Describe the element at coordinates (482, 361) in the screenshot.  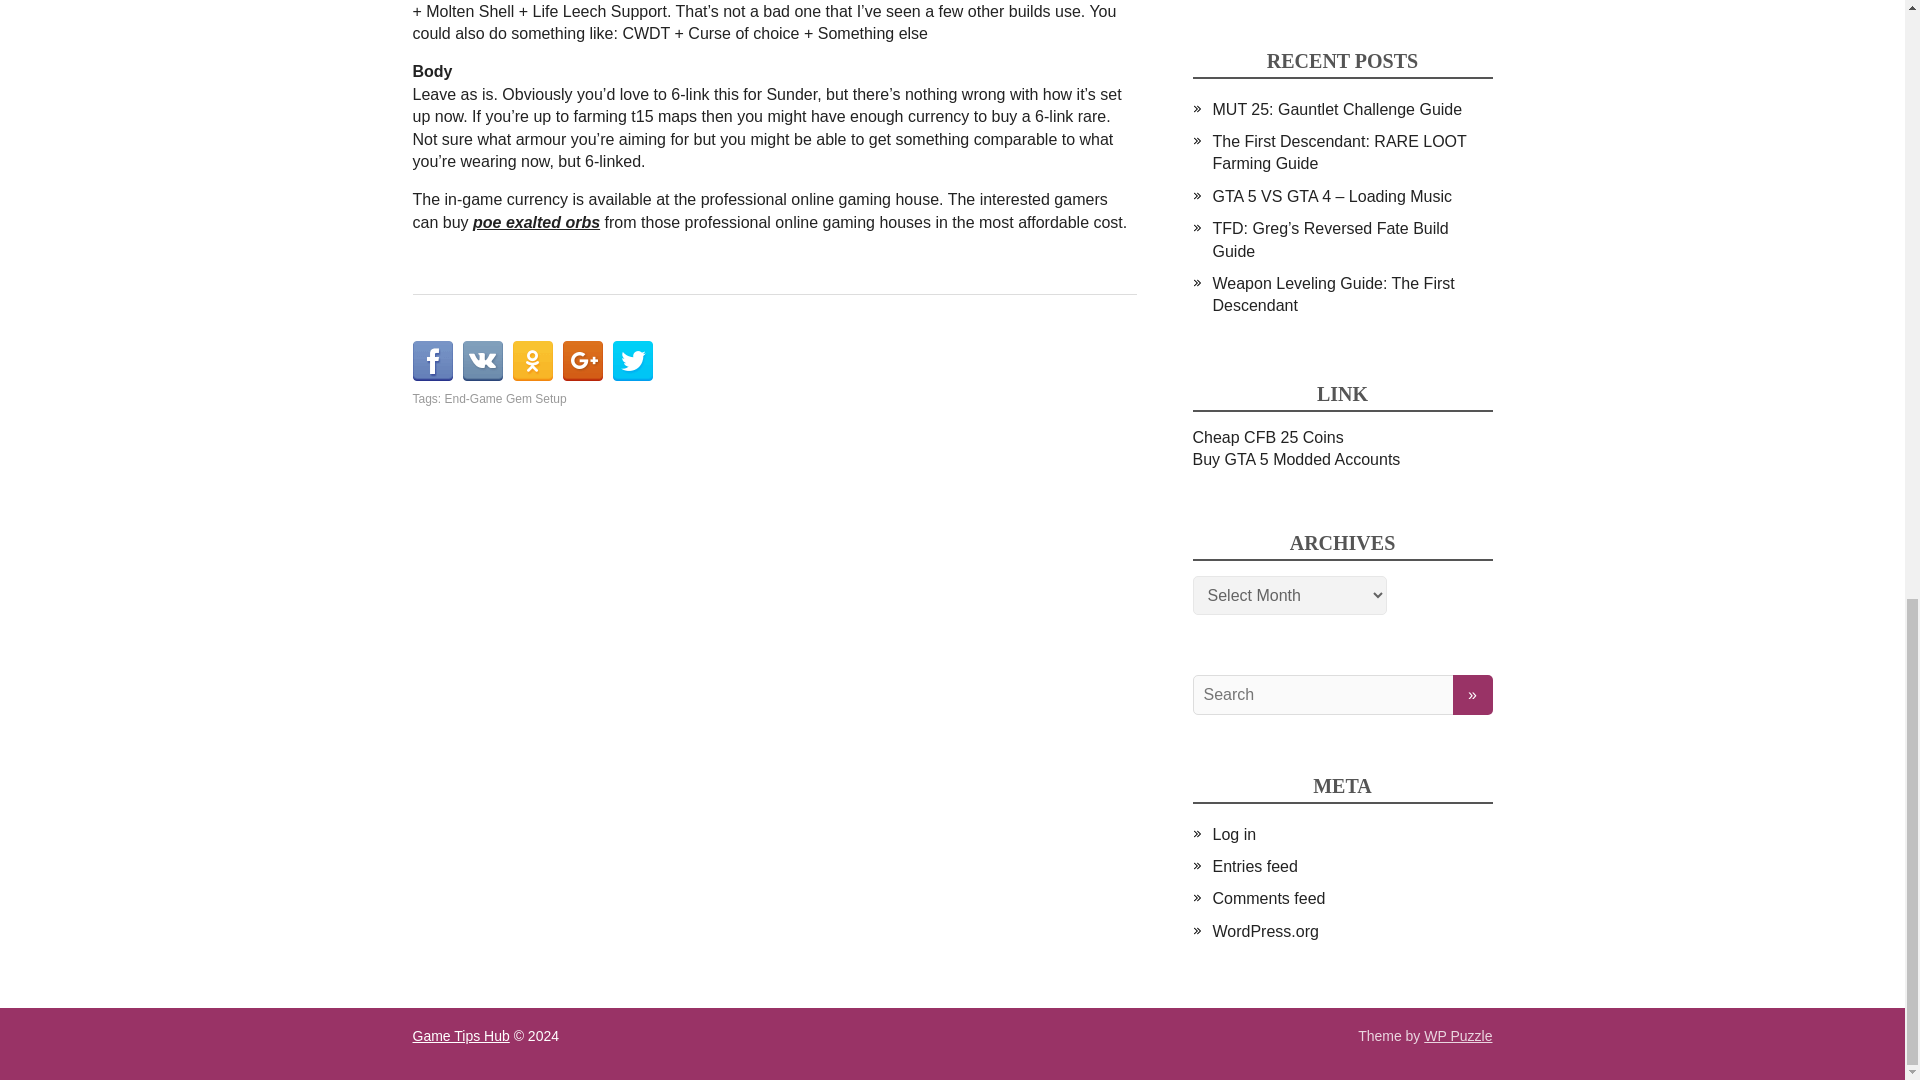
I see `Share in VK` at that location.